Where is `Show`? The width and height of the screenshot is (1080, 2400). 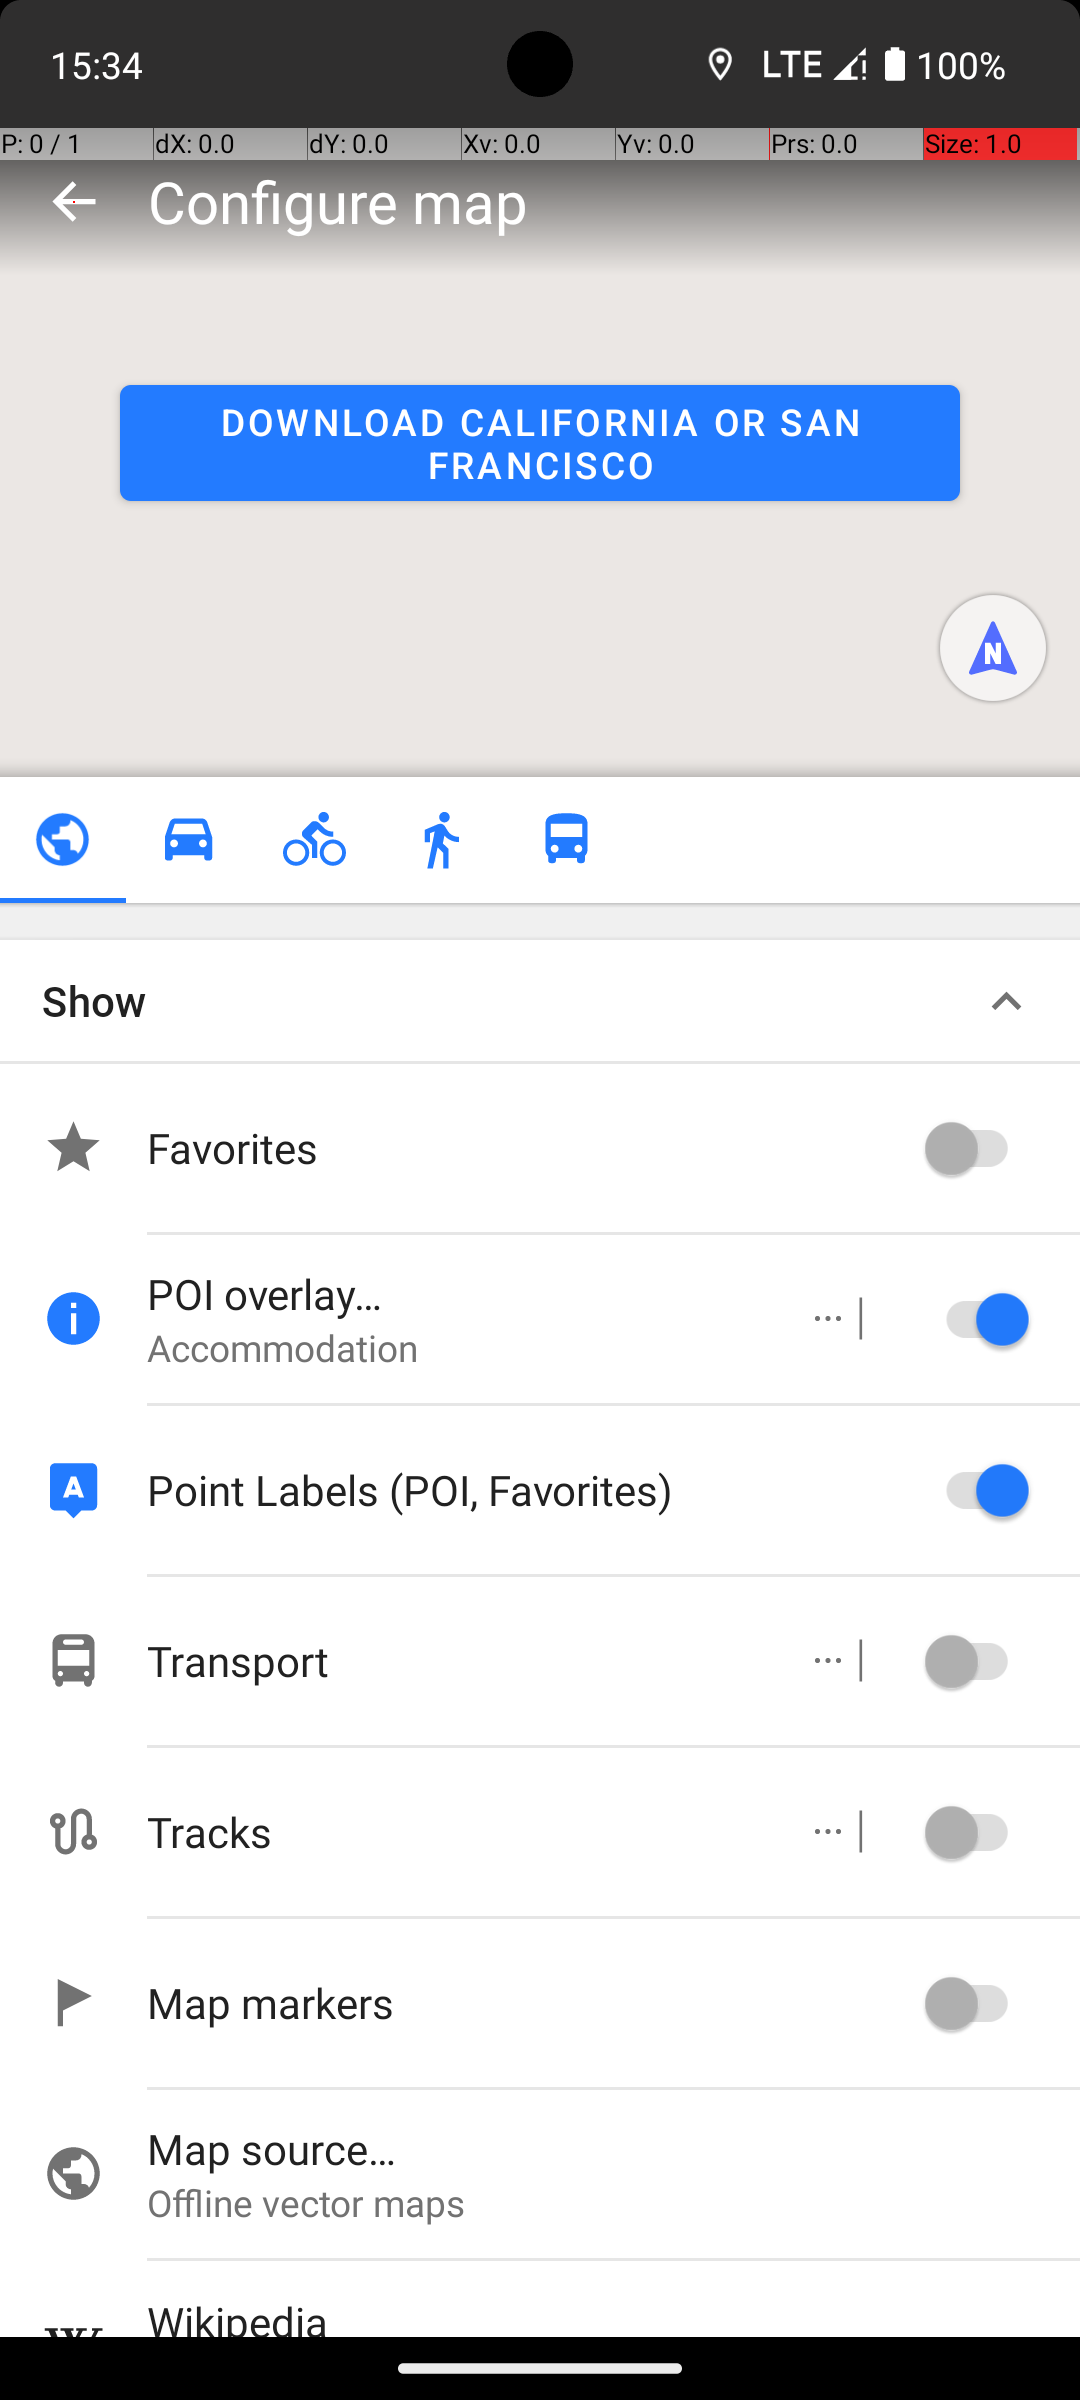 Show is located at coordinates (94, 1000).